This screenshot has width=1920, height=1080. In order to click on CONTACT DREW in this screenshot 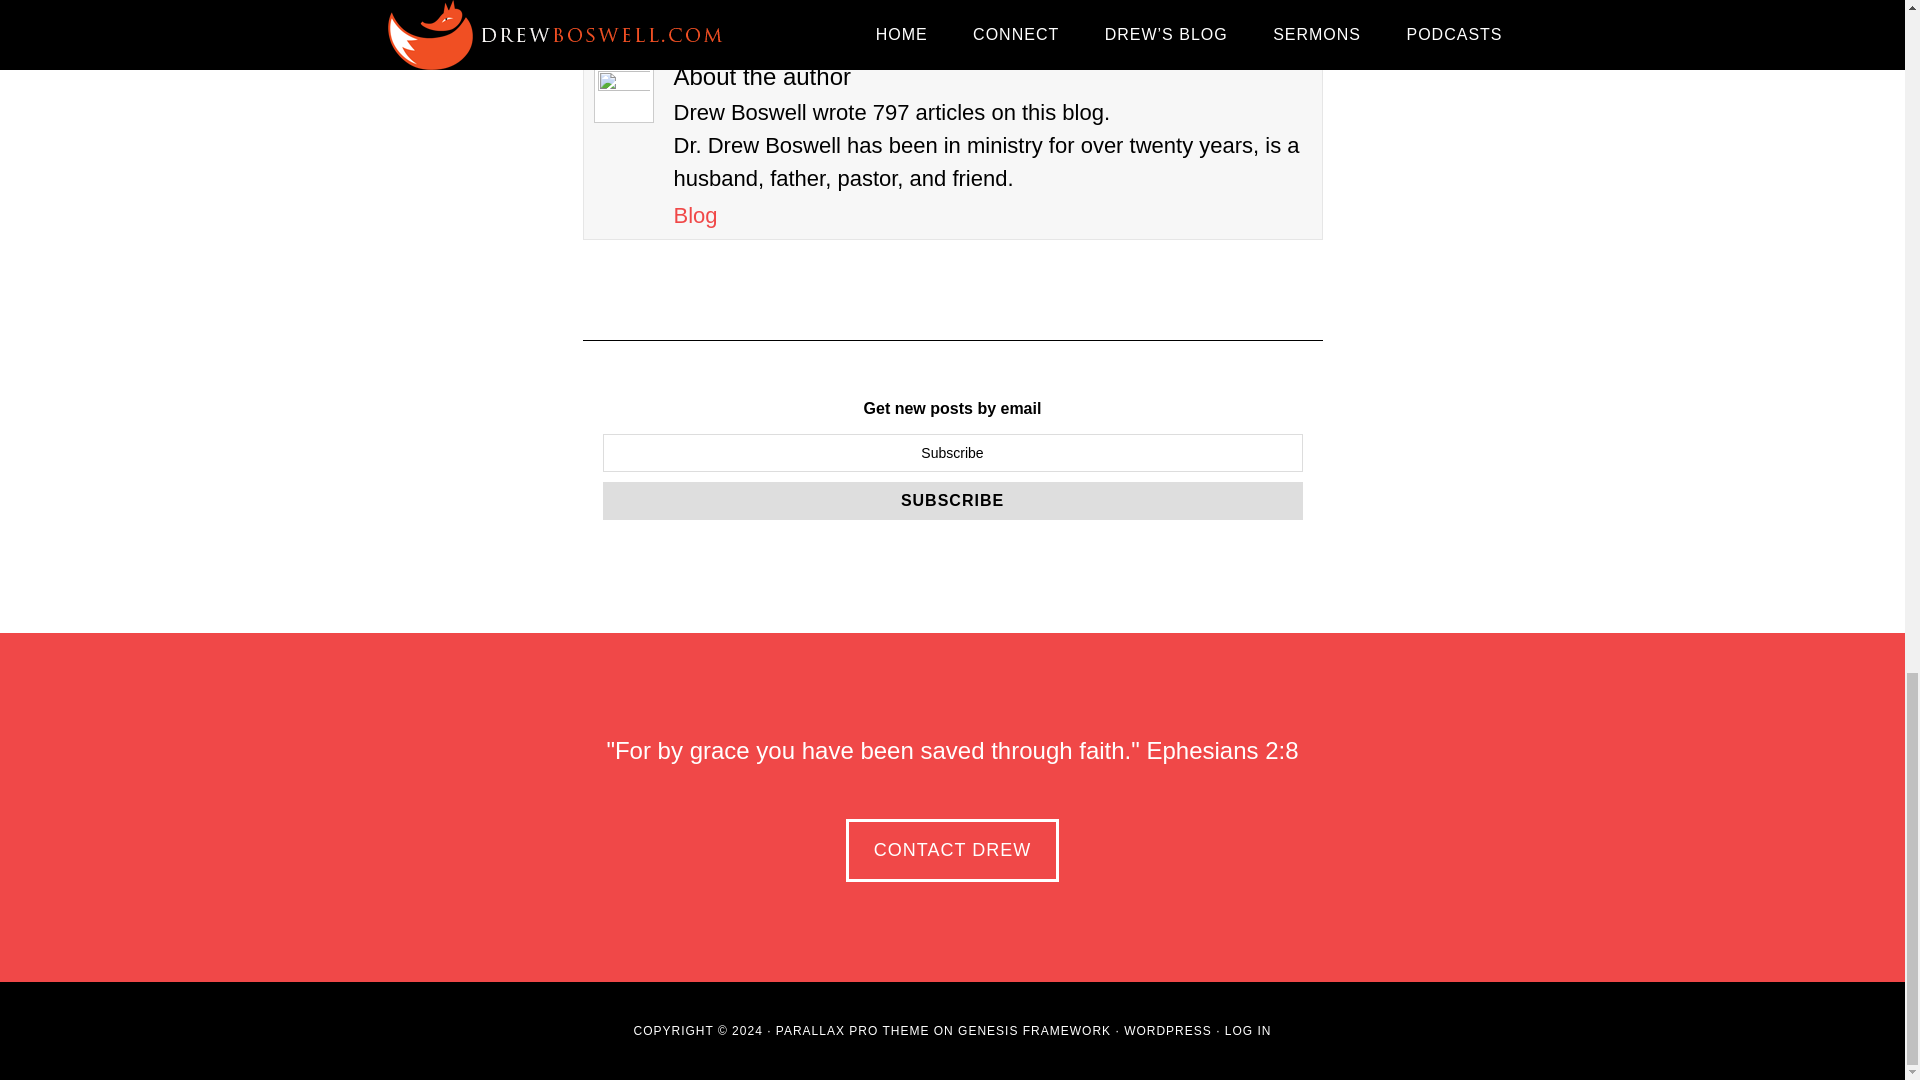, I will do `click(952, 850)`.